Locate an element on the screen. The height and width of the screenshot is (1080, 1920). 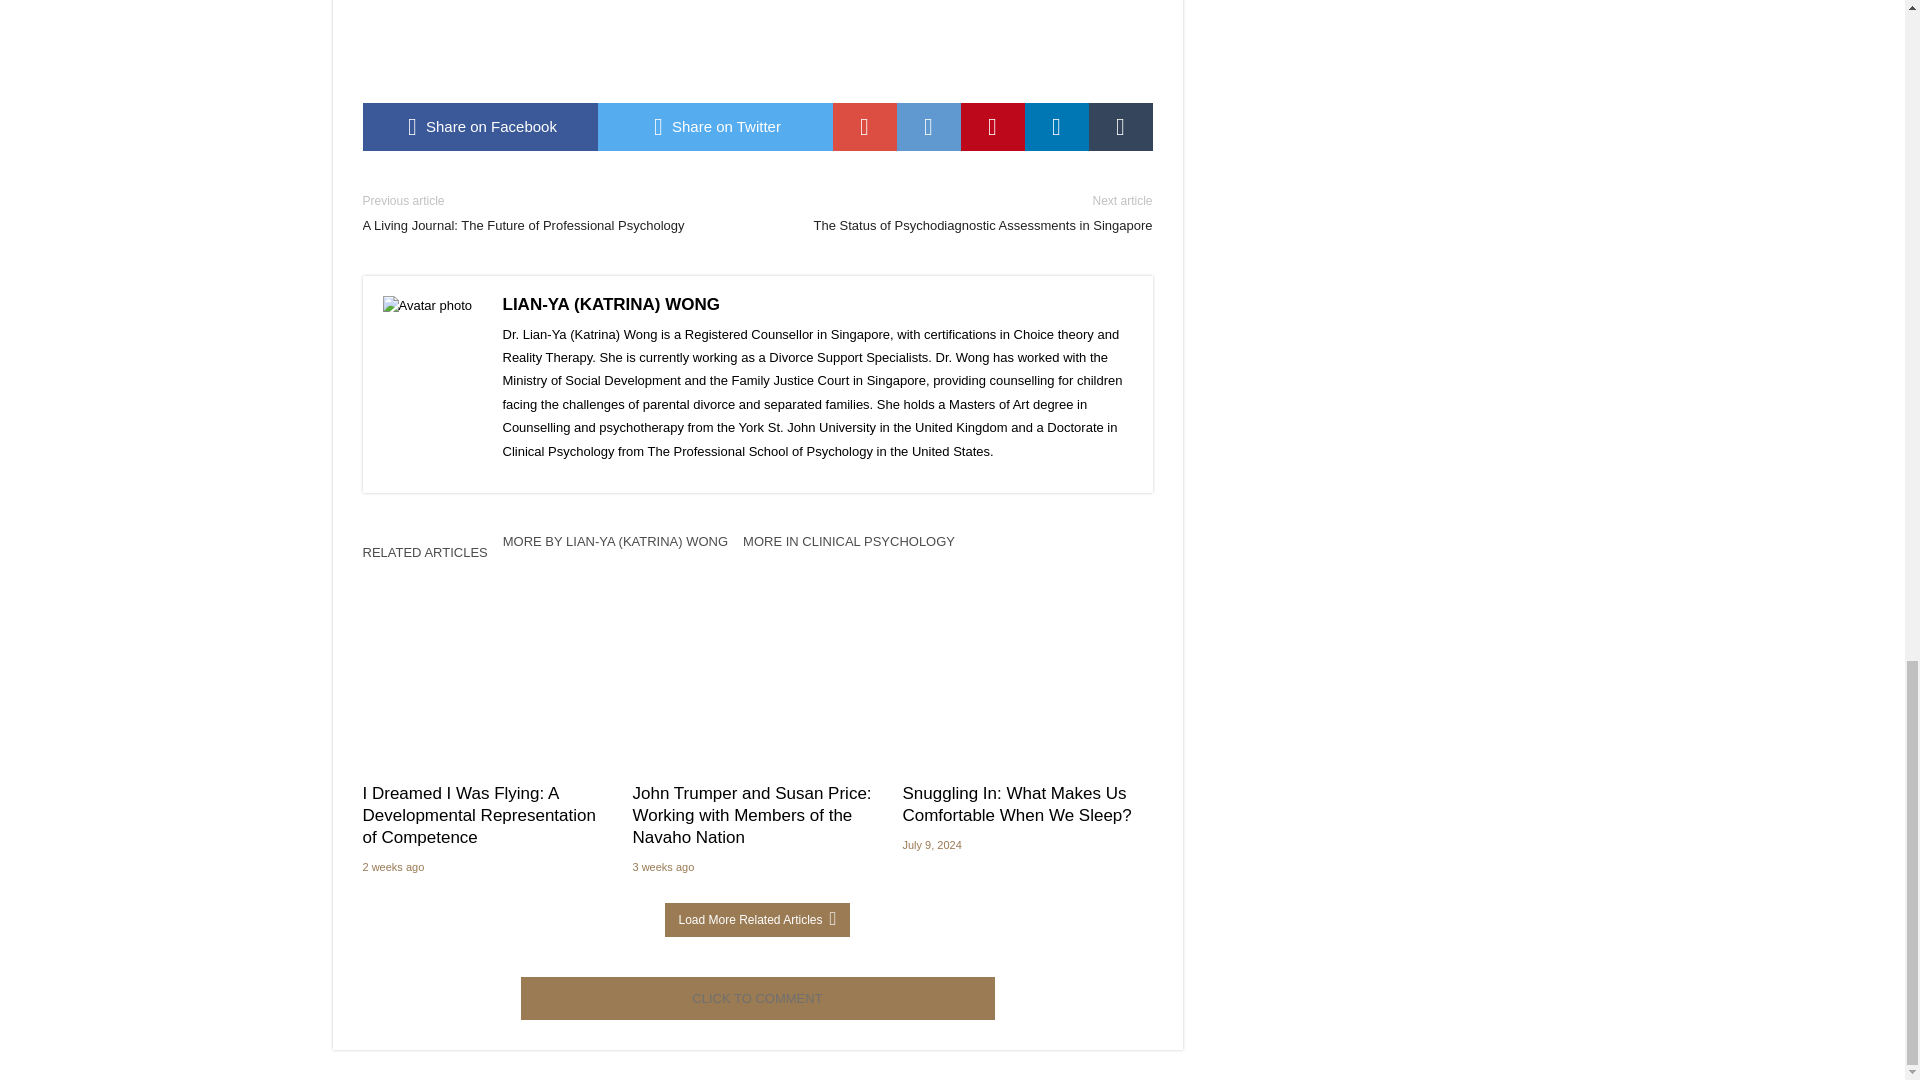
Share on Facebook is located at coordinates (480, 126).